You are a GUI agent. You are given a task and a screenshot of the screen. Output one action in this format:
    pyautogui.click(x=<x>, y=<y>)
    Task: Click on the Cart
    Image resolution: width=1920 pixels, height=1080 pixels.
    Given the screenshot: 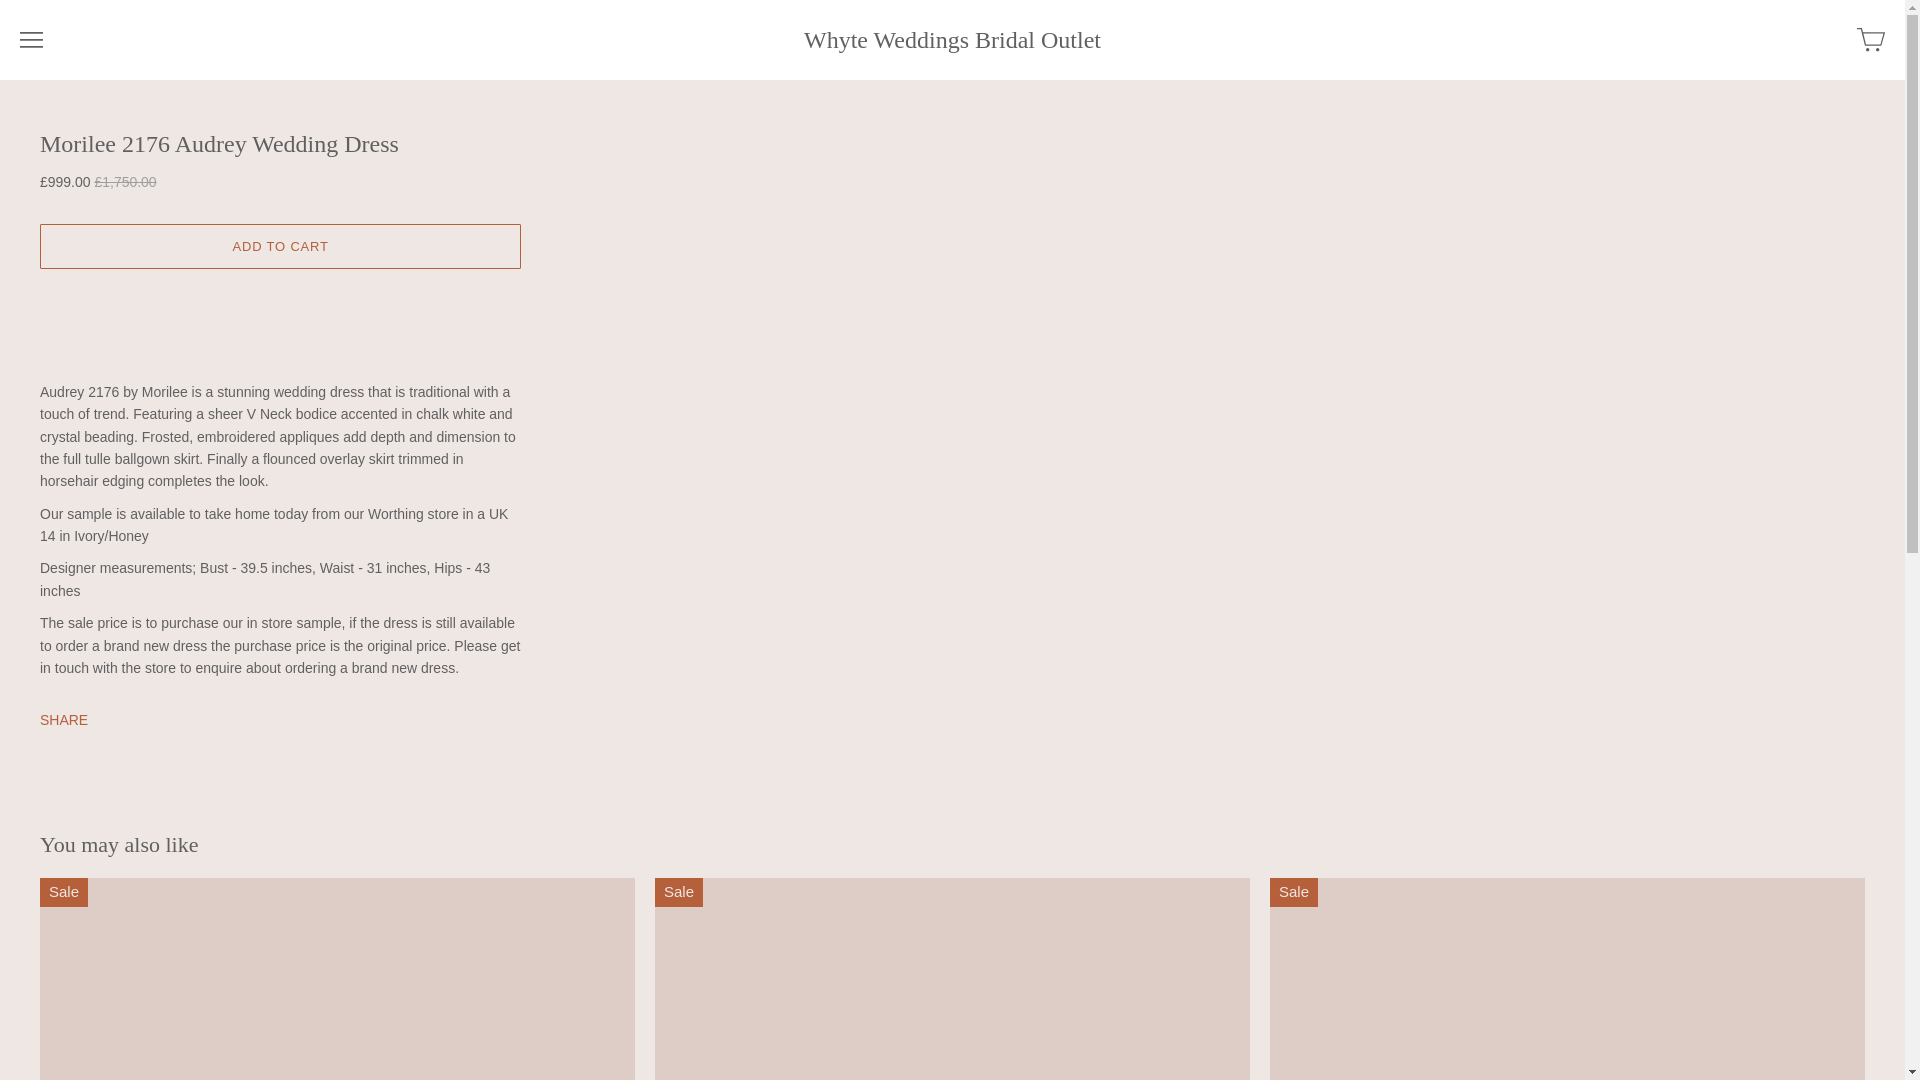 What is the action you would take?
    pyautogui.click(x=1870, y=40)
    